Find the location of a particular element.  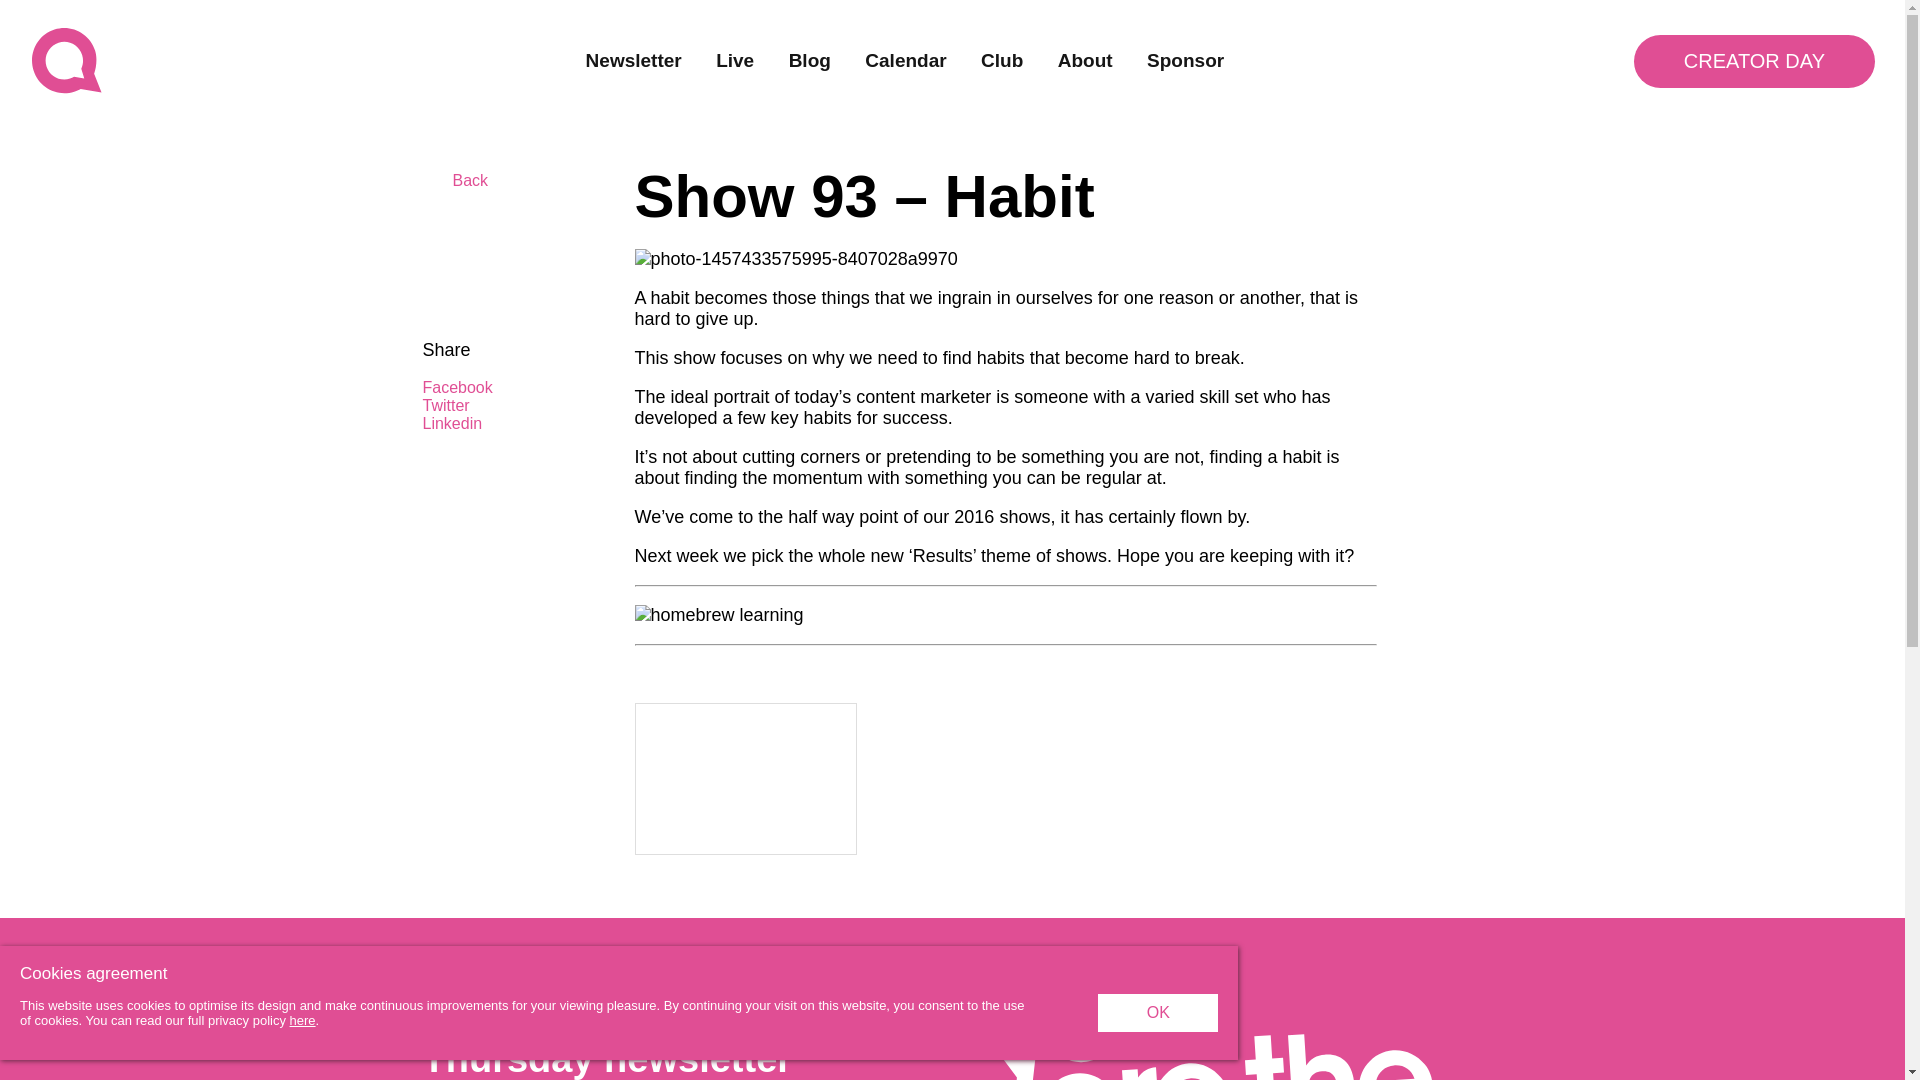

Newsletter is located at coordinates (633, 60).